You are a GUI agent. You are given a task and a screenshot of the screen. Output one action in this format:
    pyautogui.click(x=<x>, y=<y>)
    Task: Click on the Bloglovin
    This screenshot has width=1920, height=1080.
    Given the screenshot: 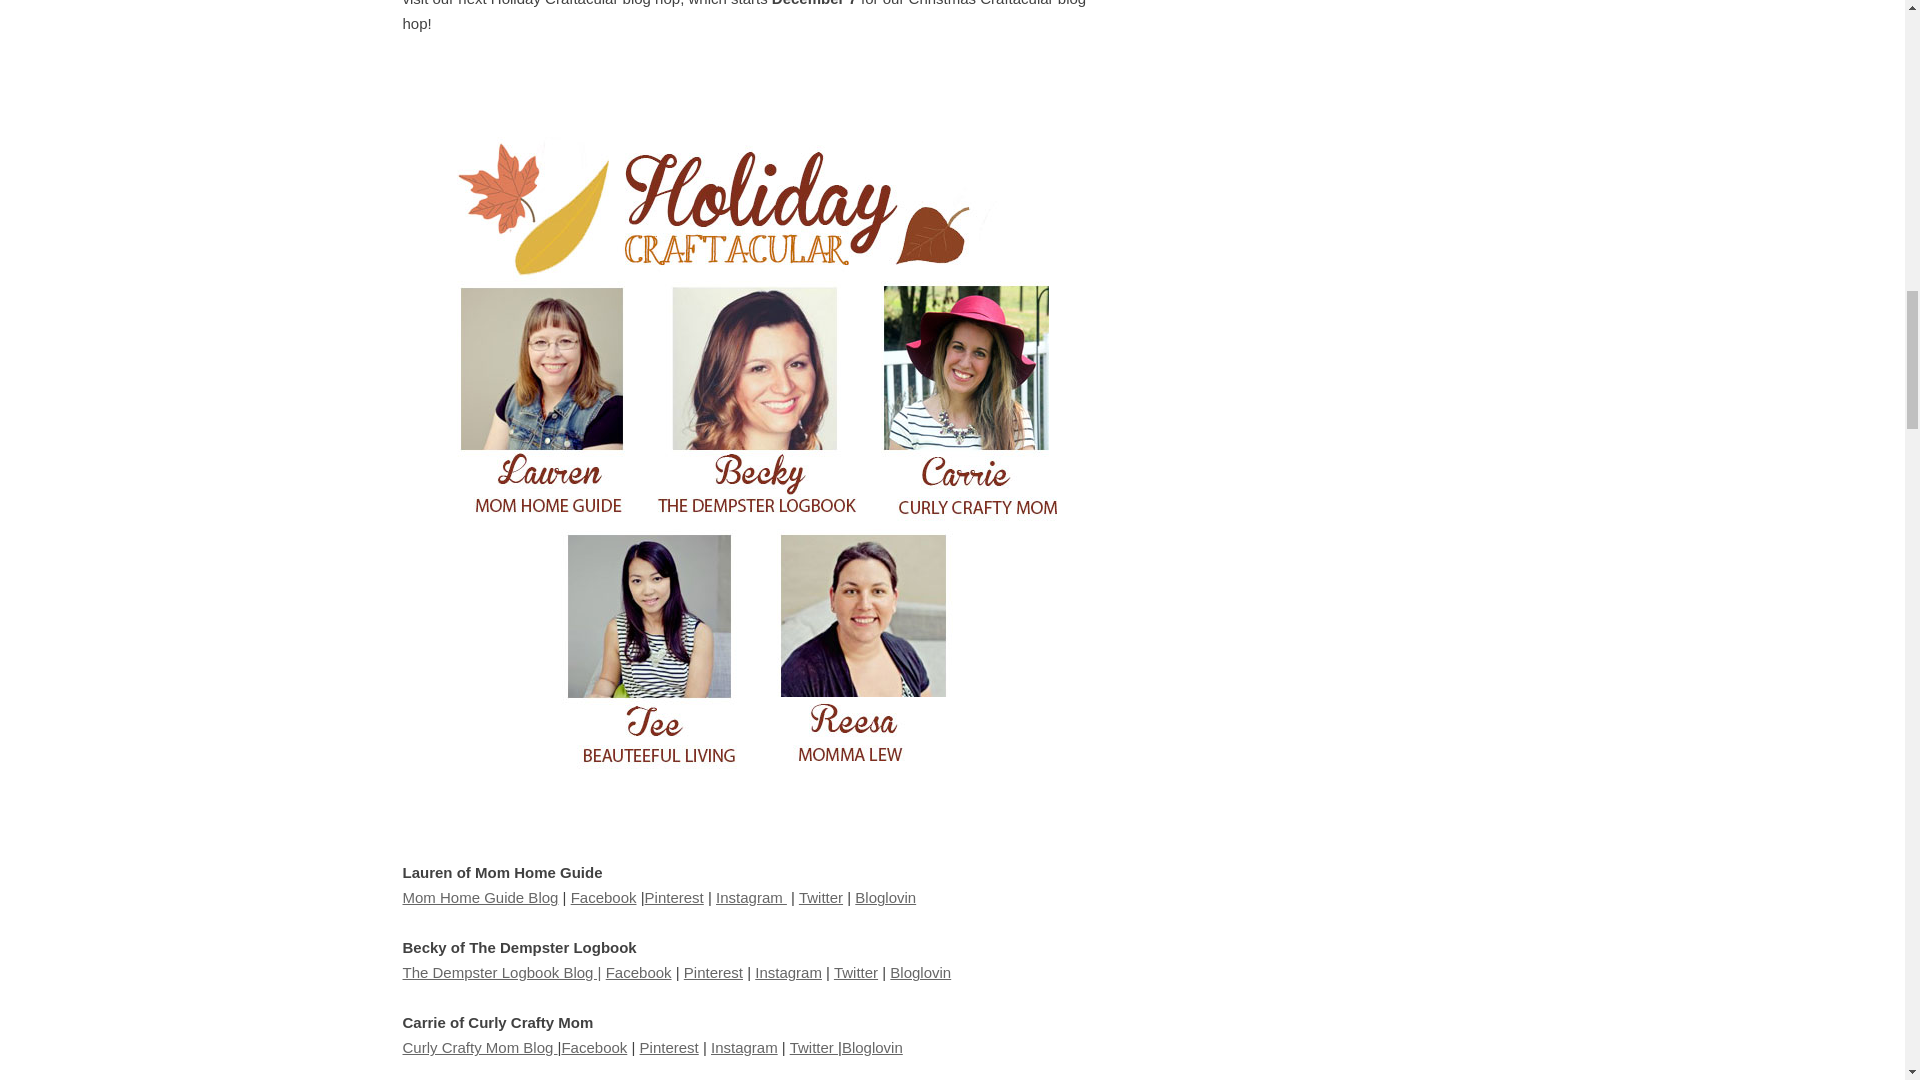 What is the action you would take?
    pyautogui.click(x=872, y=1047)
    